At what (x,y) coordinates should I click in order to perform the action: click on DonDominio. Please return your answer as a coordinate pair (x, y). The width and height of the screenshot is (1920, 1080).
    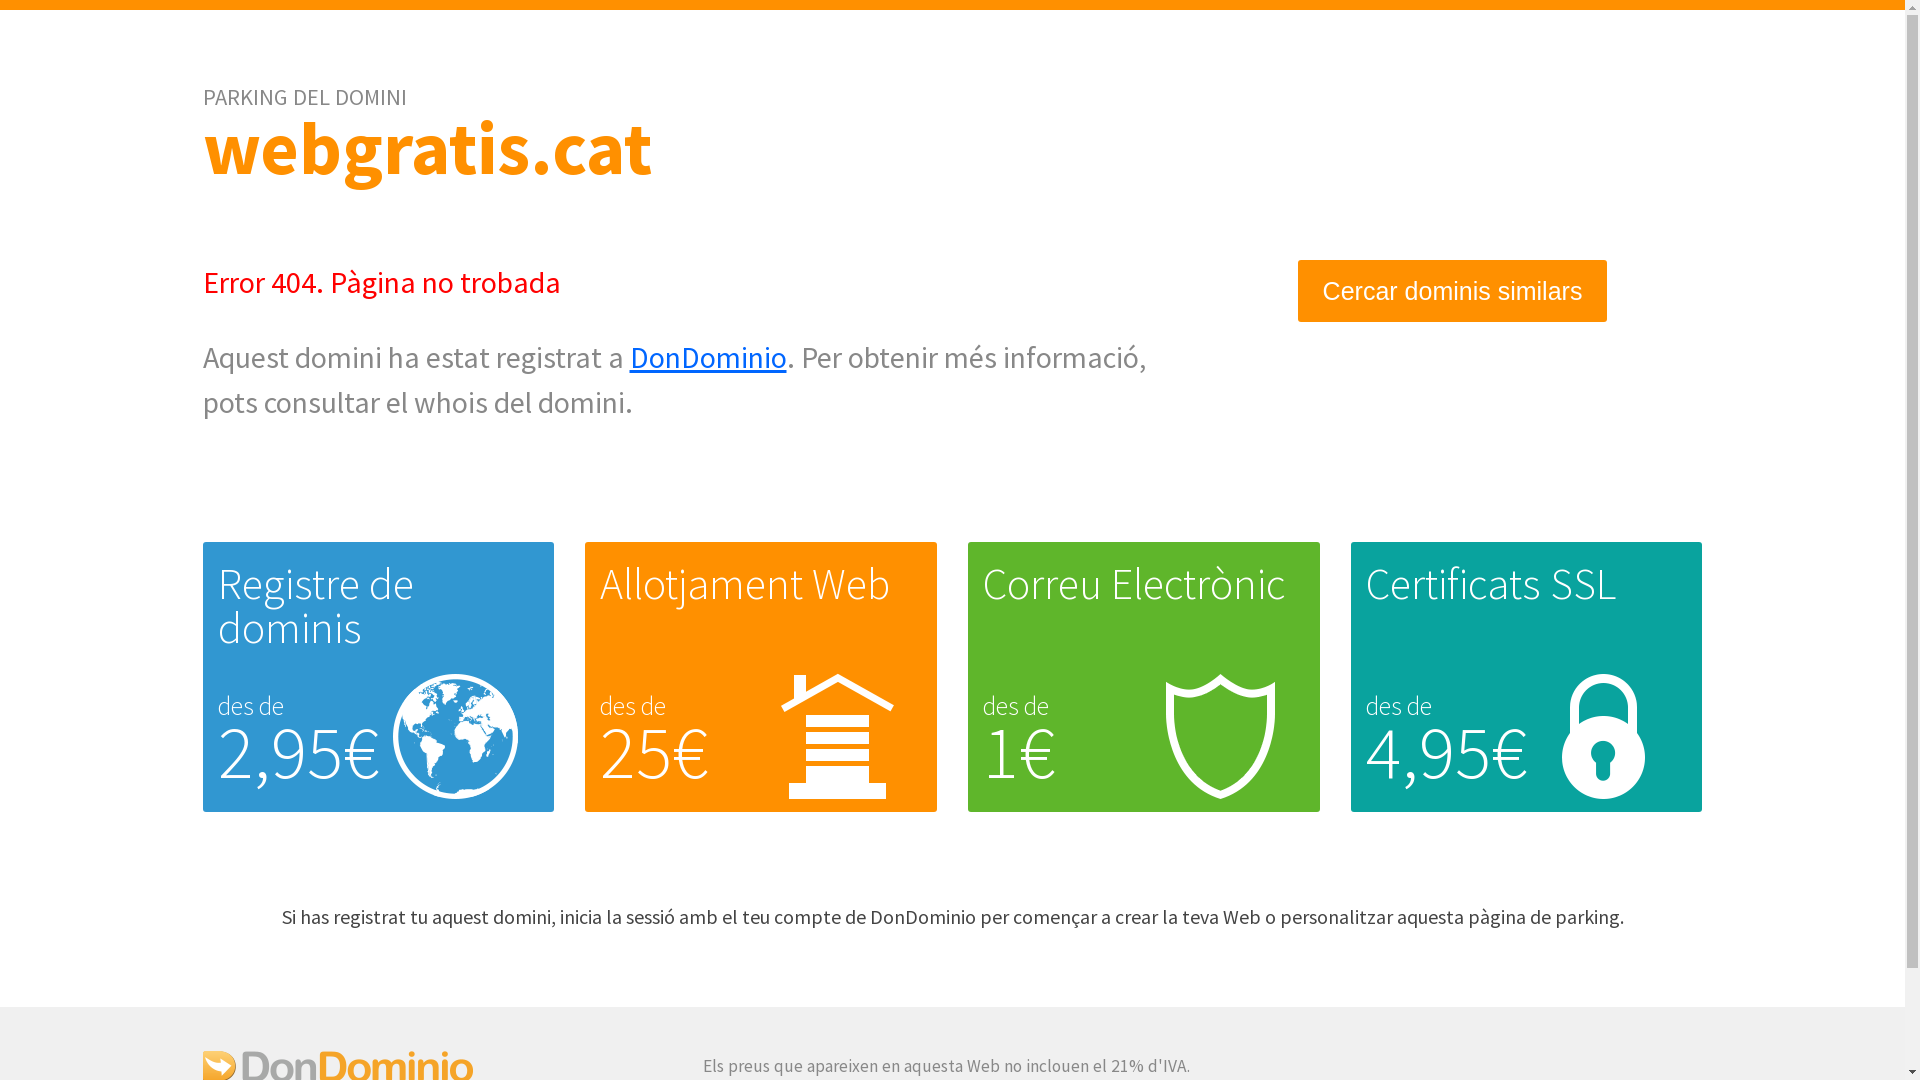
    Looking at the image, I should click on (708, 357).